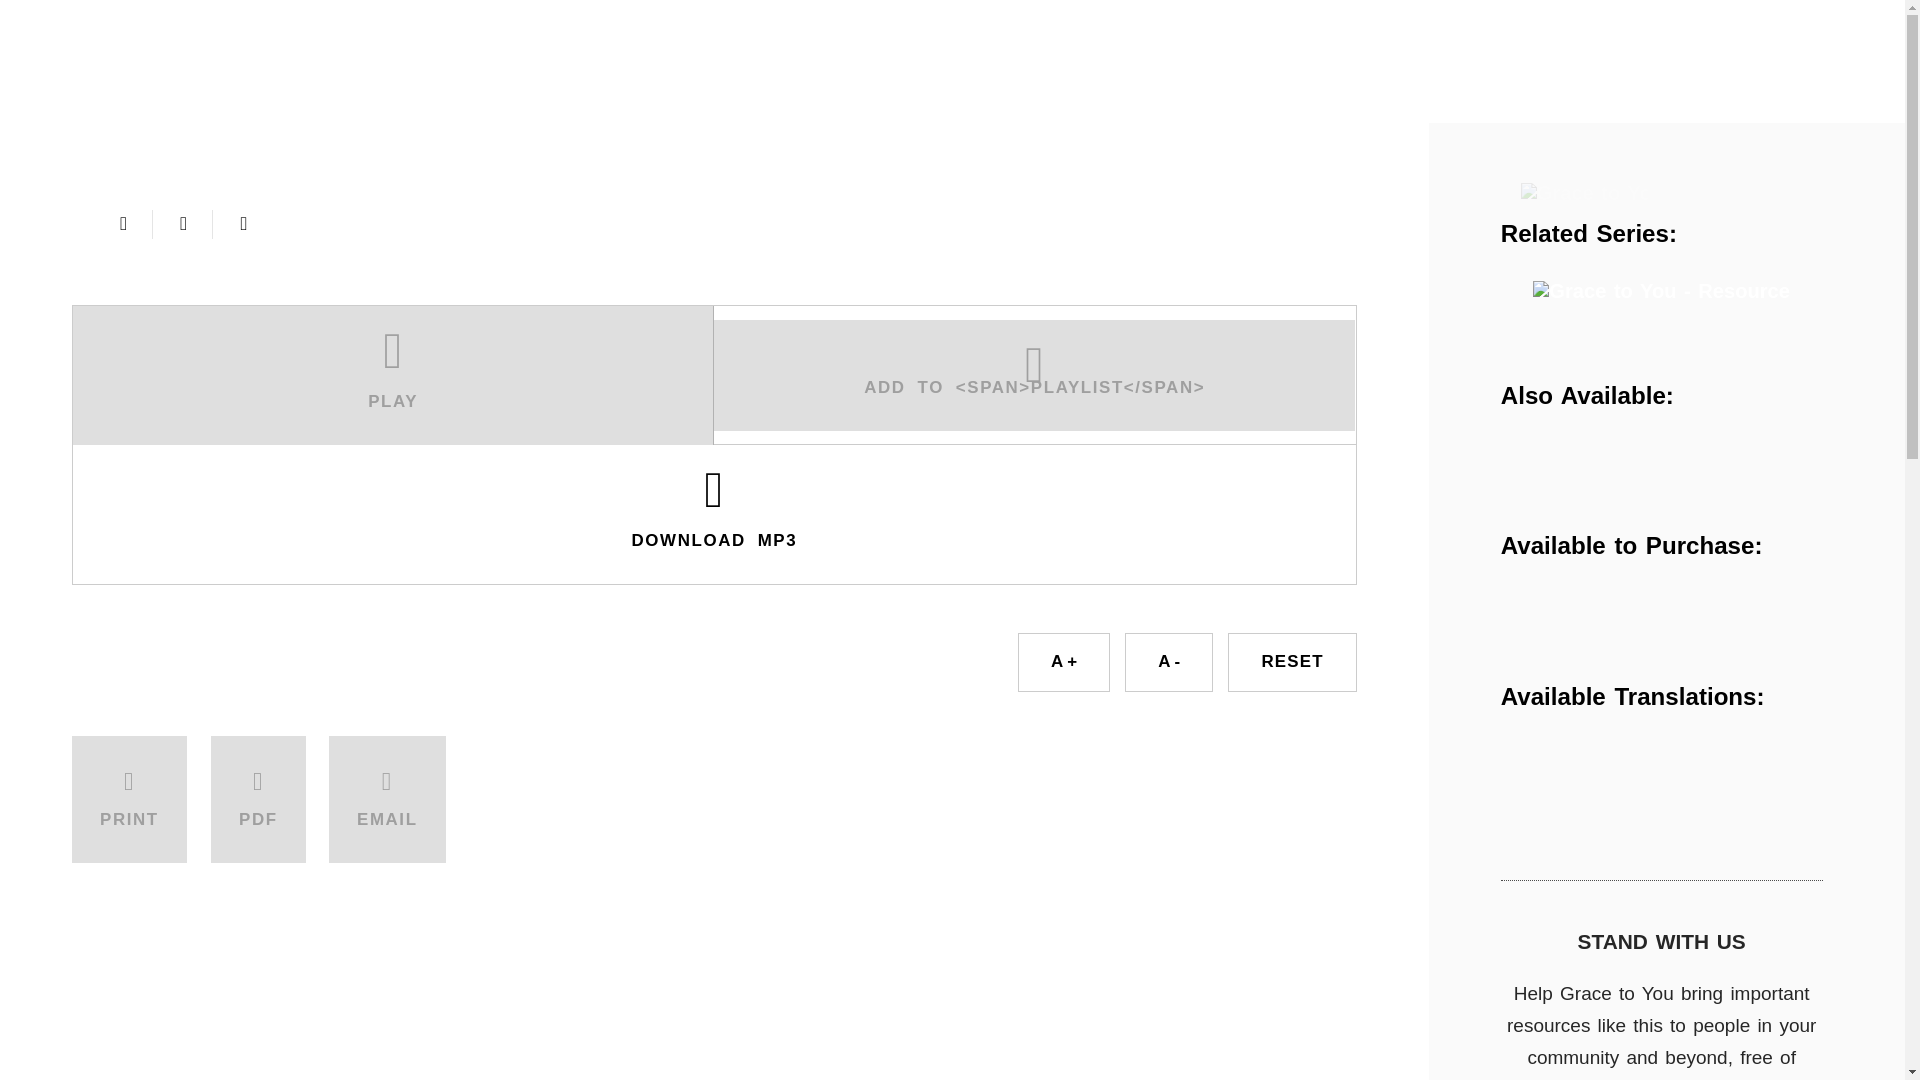 This screenshot has width=1920, height=1080. Describe the element at coordinates (784, 100) in the screenshot. I see `BLOG` at that location.